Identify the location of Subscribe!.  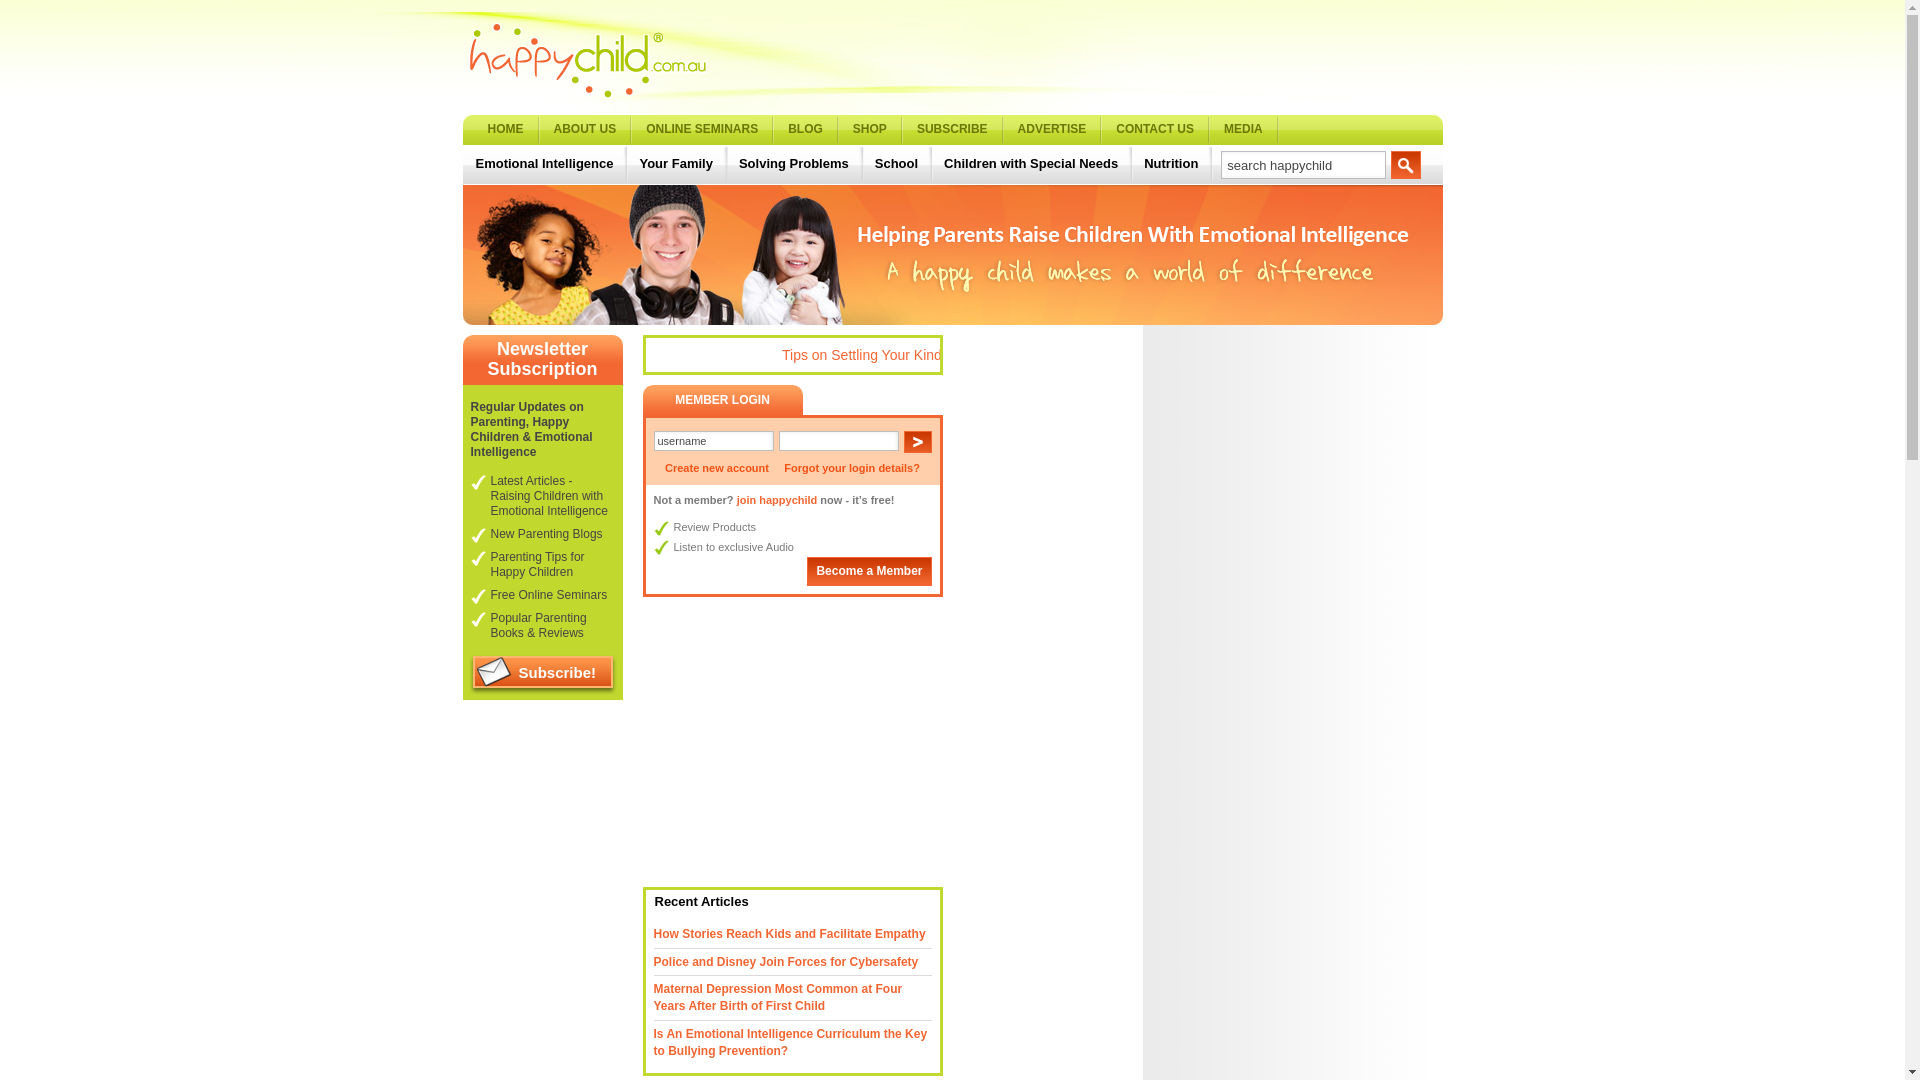
(542, 675).